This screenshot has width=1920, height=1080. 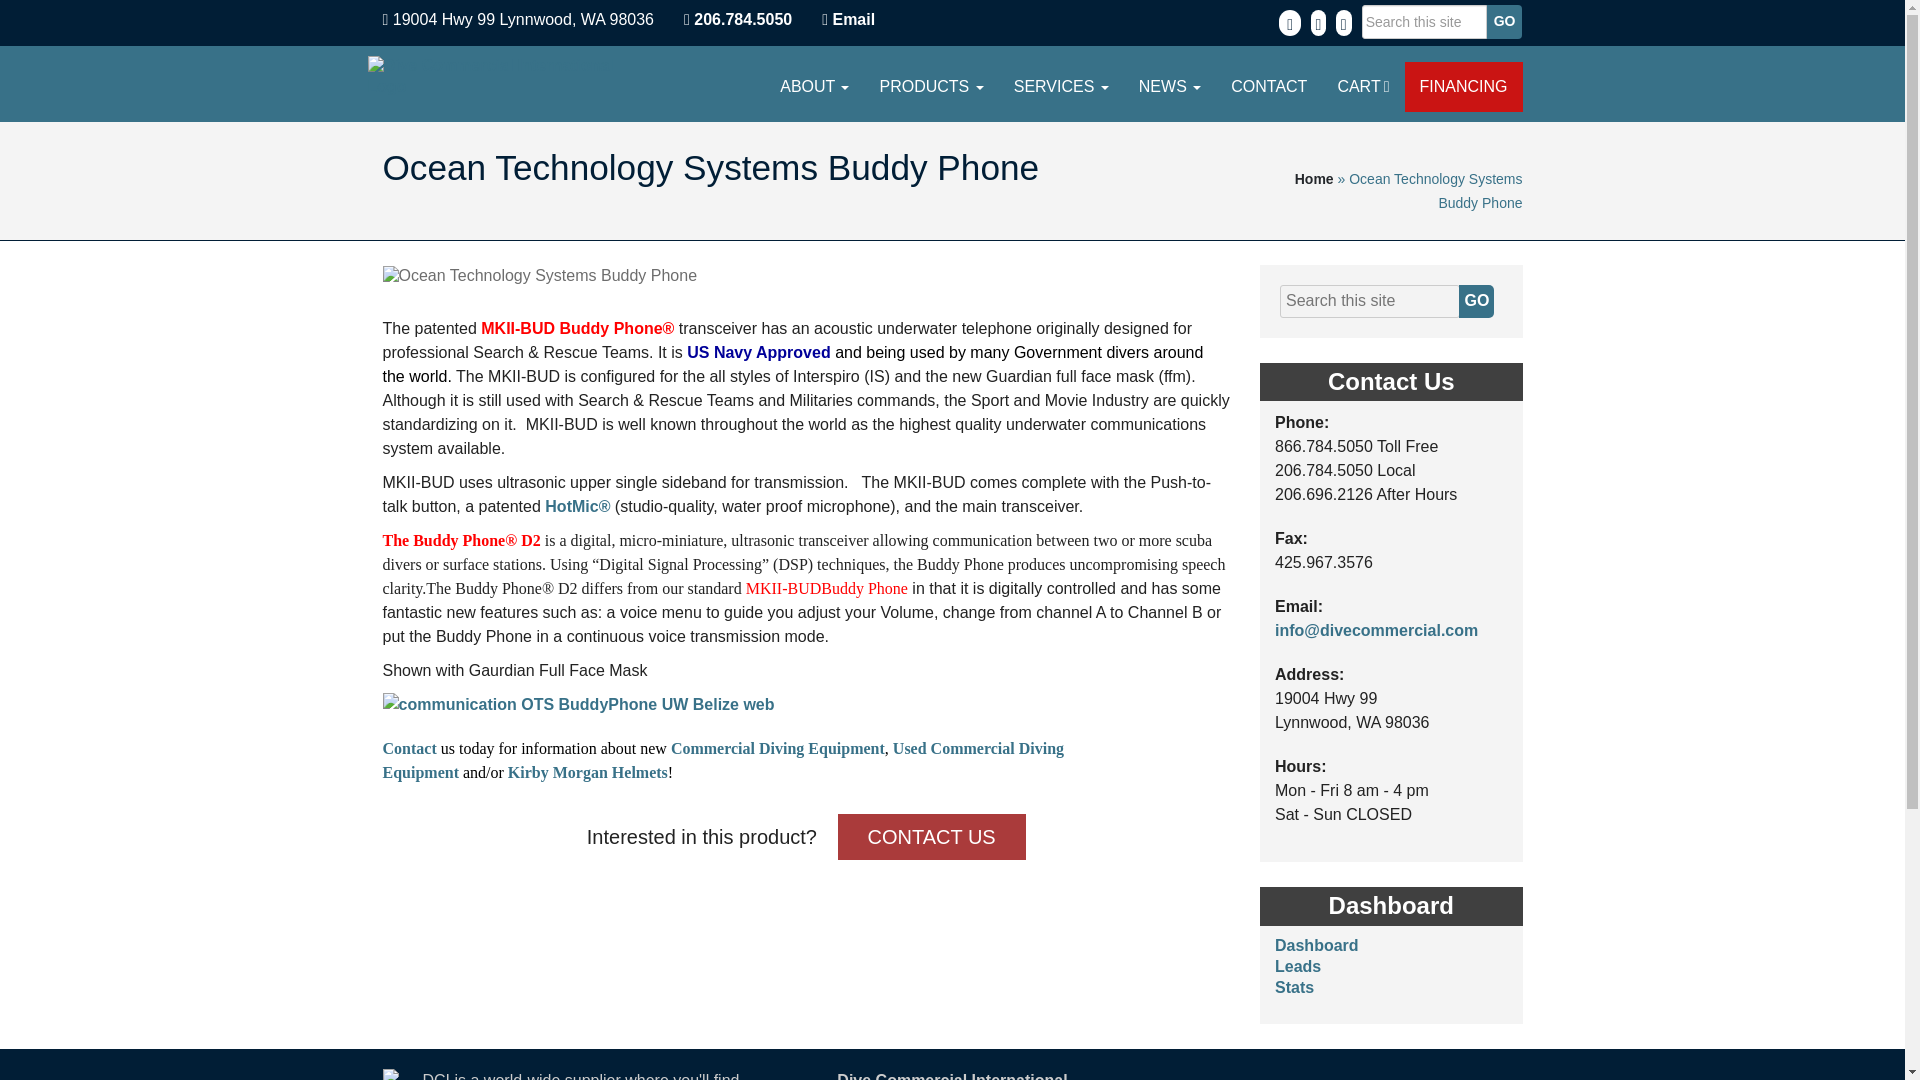 I want to click on 206.784.5050, so click(x=737, y=19).